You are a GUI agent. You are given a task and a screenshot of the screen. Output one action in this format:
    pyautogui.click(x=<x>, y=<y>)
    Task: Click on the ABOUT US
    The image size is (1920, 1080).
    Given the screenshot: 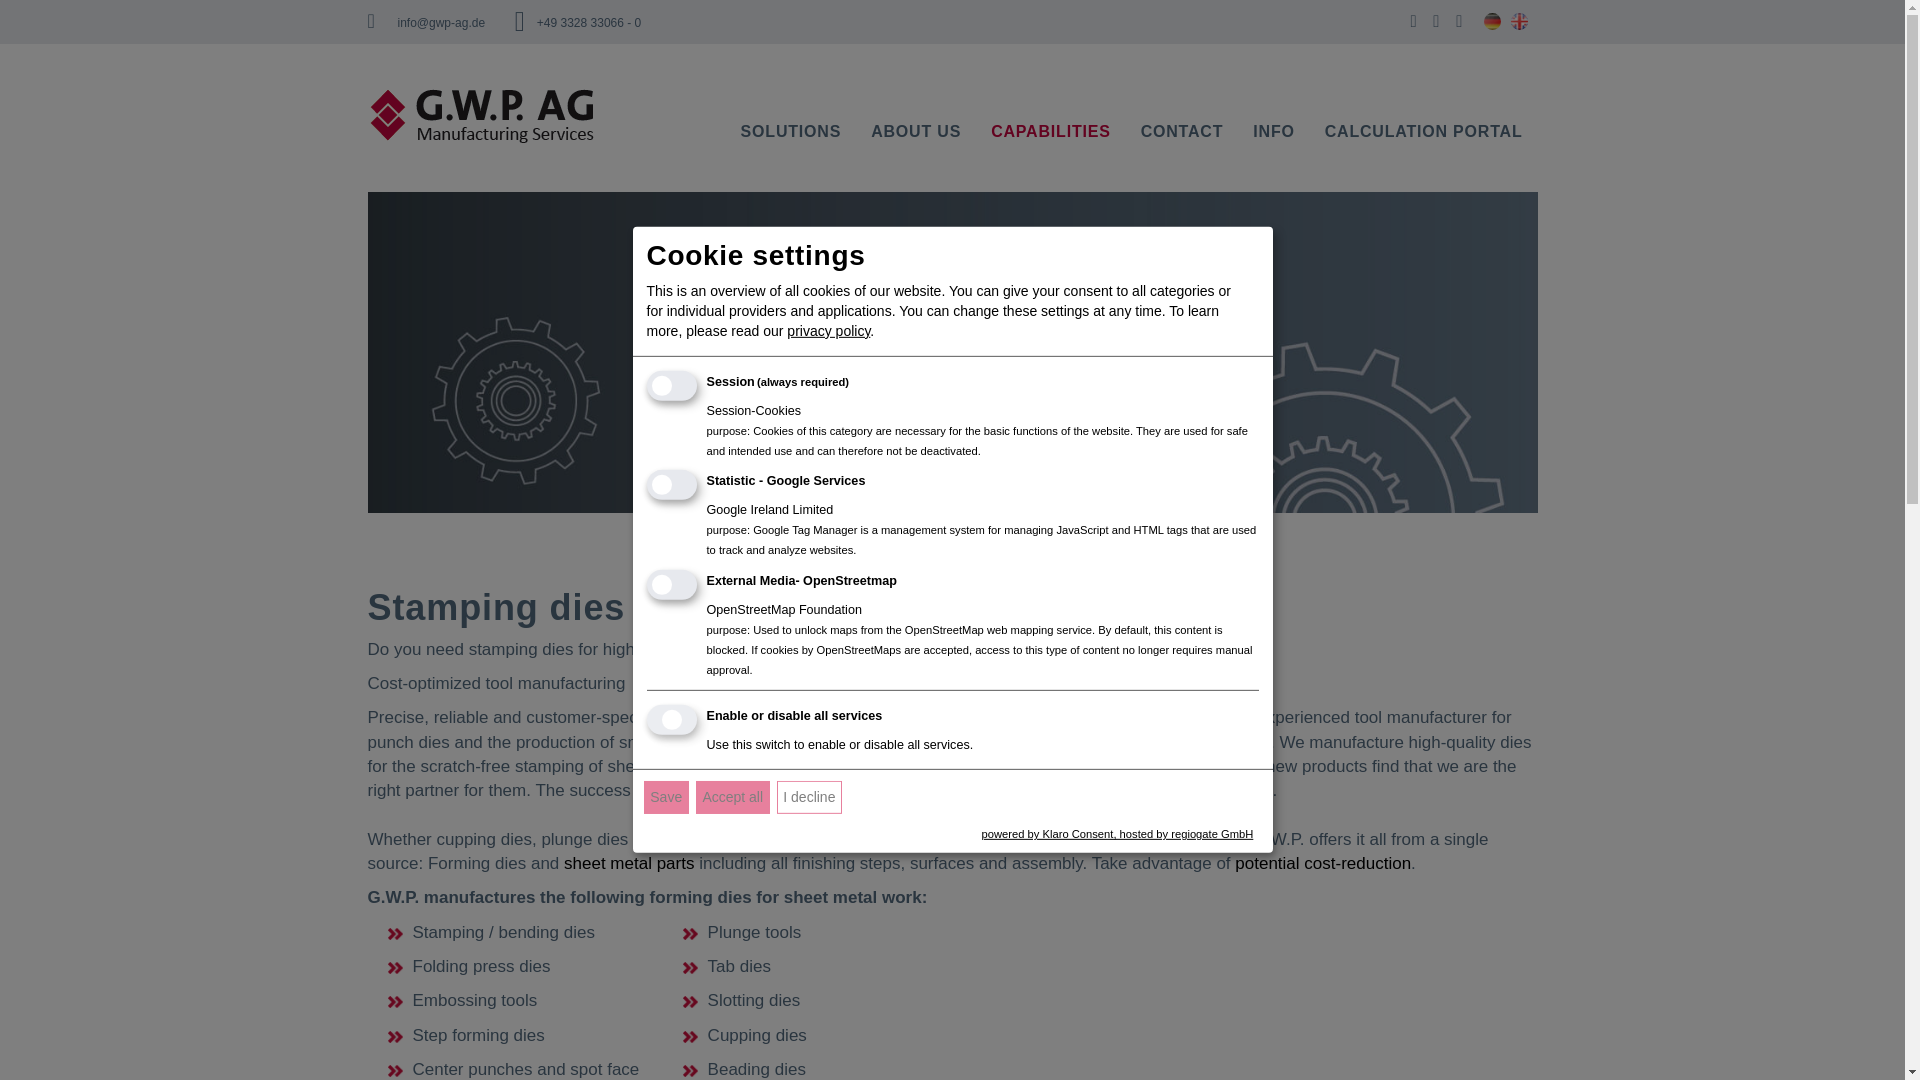 What is the action you would take?
    pyautogui.click(x=916, y=132)
    